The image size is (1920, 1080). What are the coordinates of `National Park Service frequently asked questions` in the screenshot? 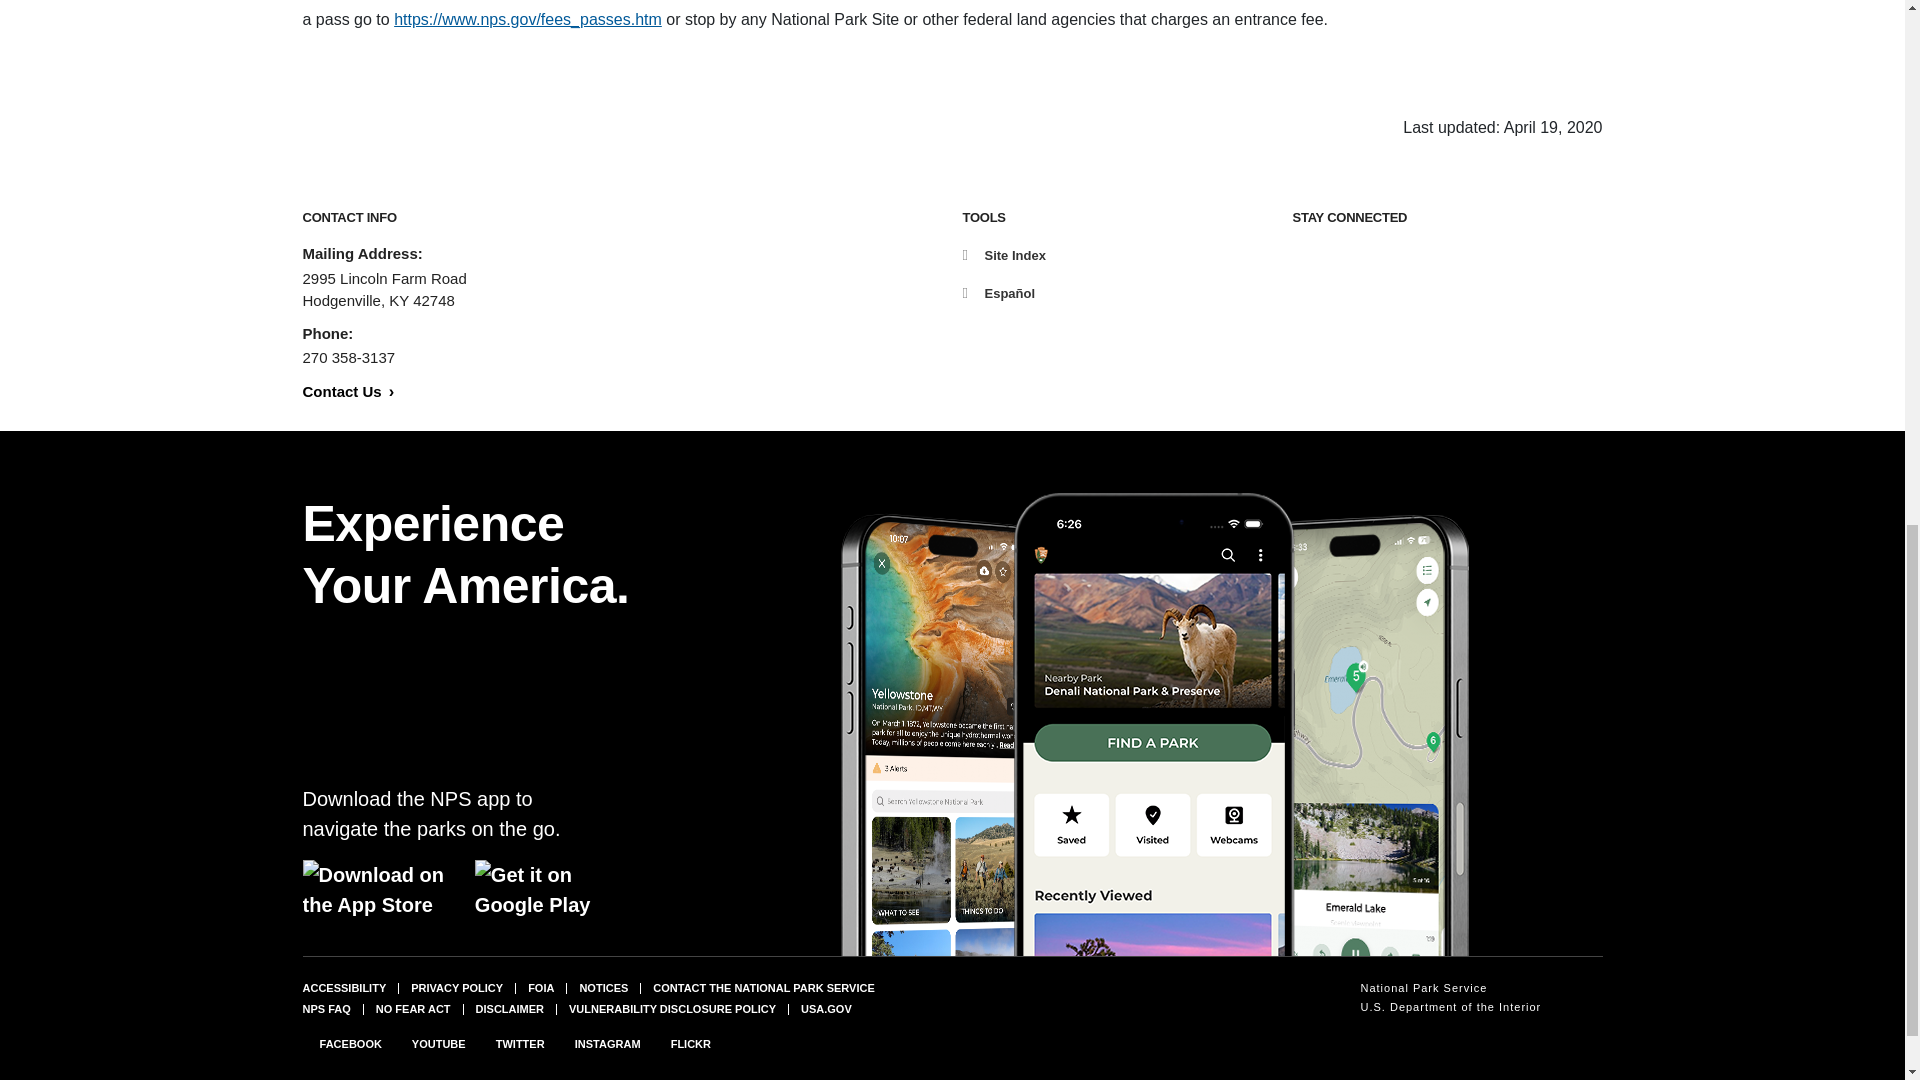 It's located at (325, 1008).